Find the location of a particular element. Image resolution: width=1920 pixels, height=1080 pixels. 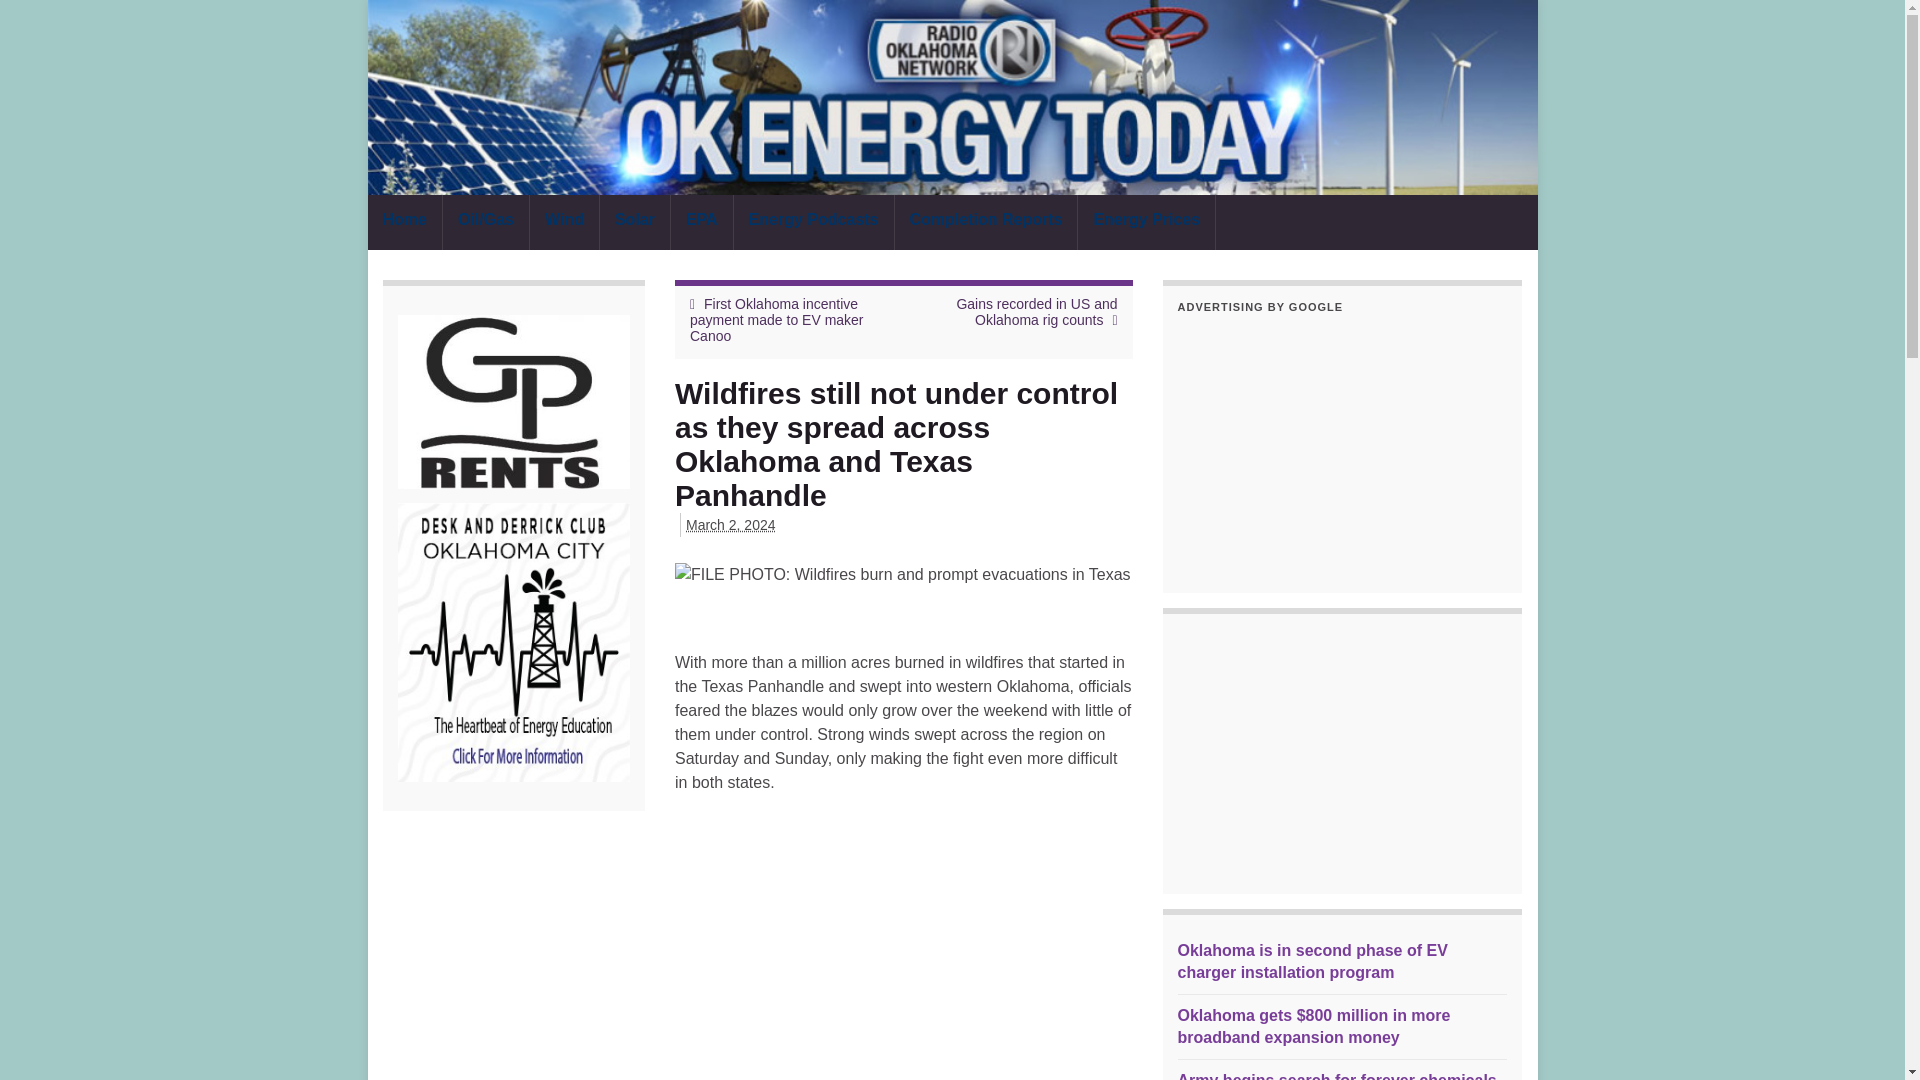

Completion Reports is located at coordinates (986, 222).